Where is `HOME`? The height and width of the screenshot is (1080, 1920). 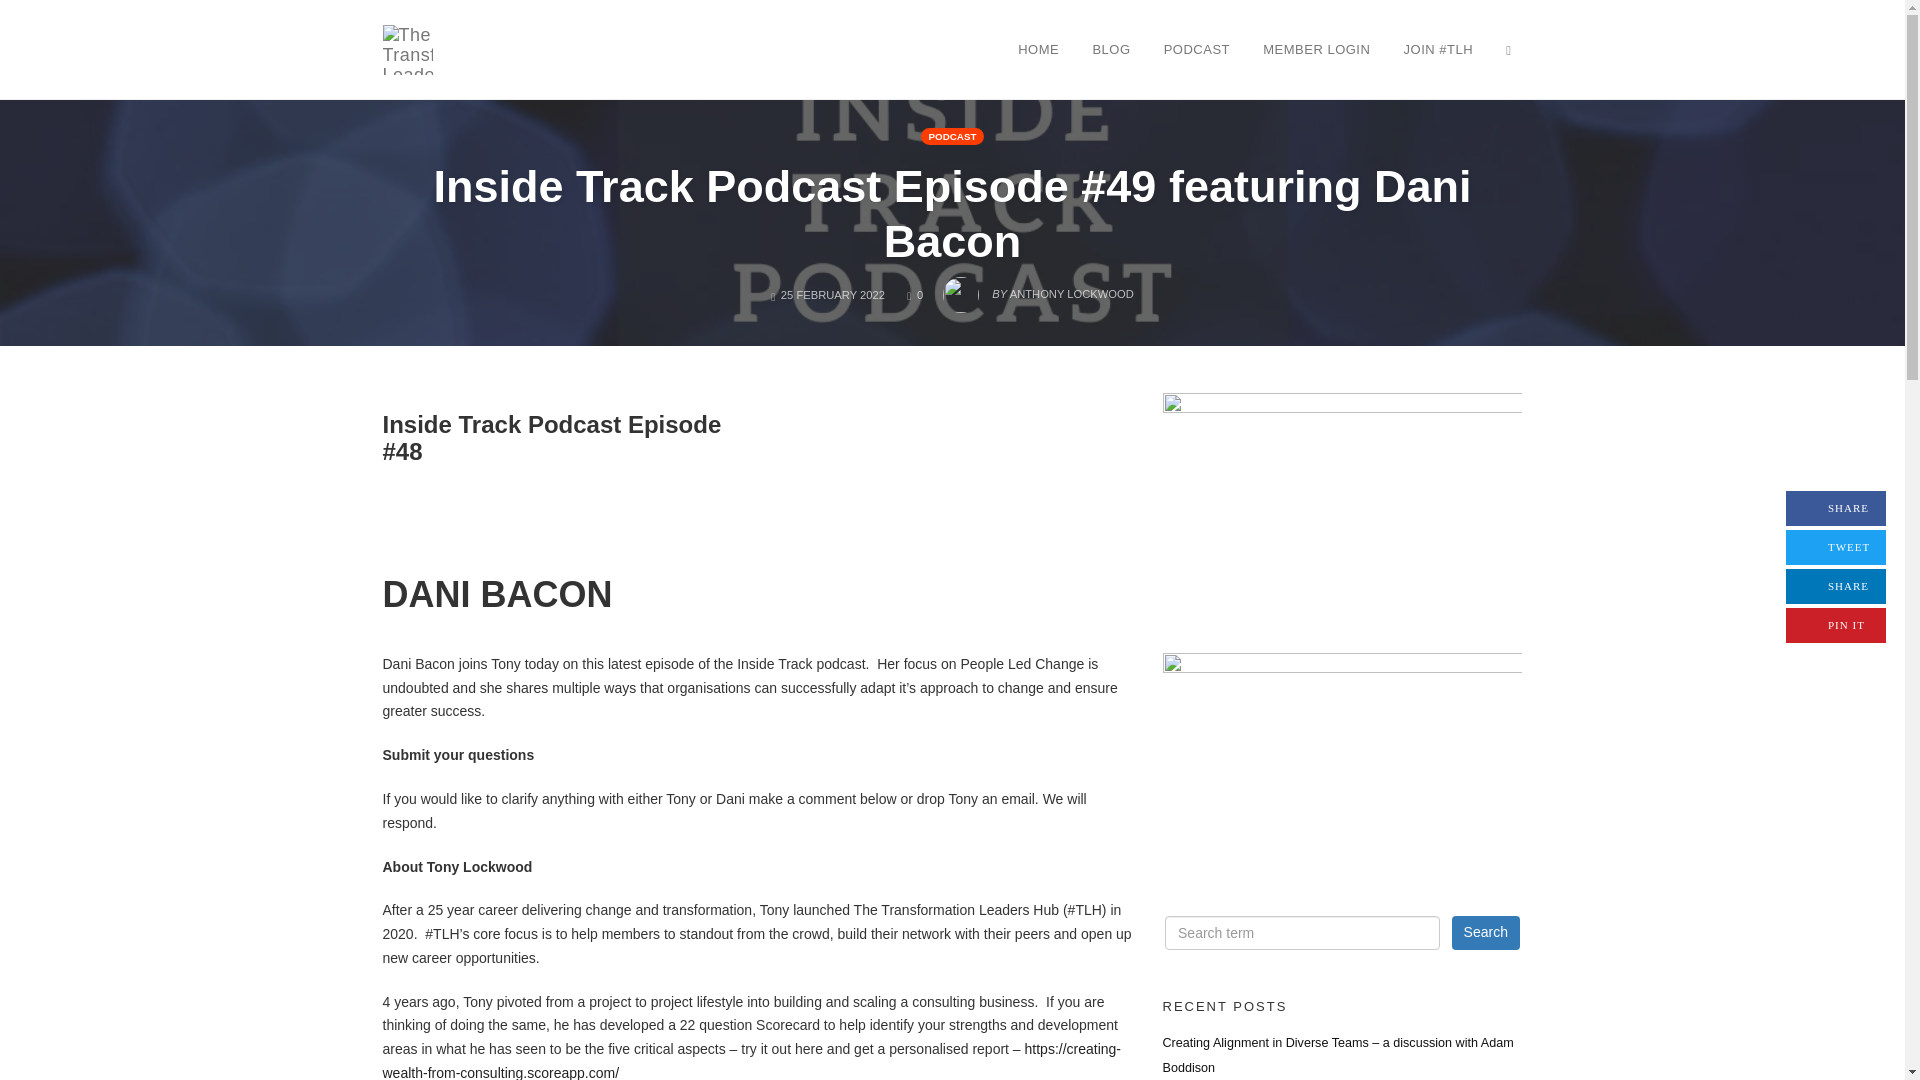
HOME is located at coordinates (1038, 49).